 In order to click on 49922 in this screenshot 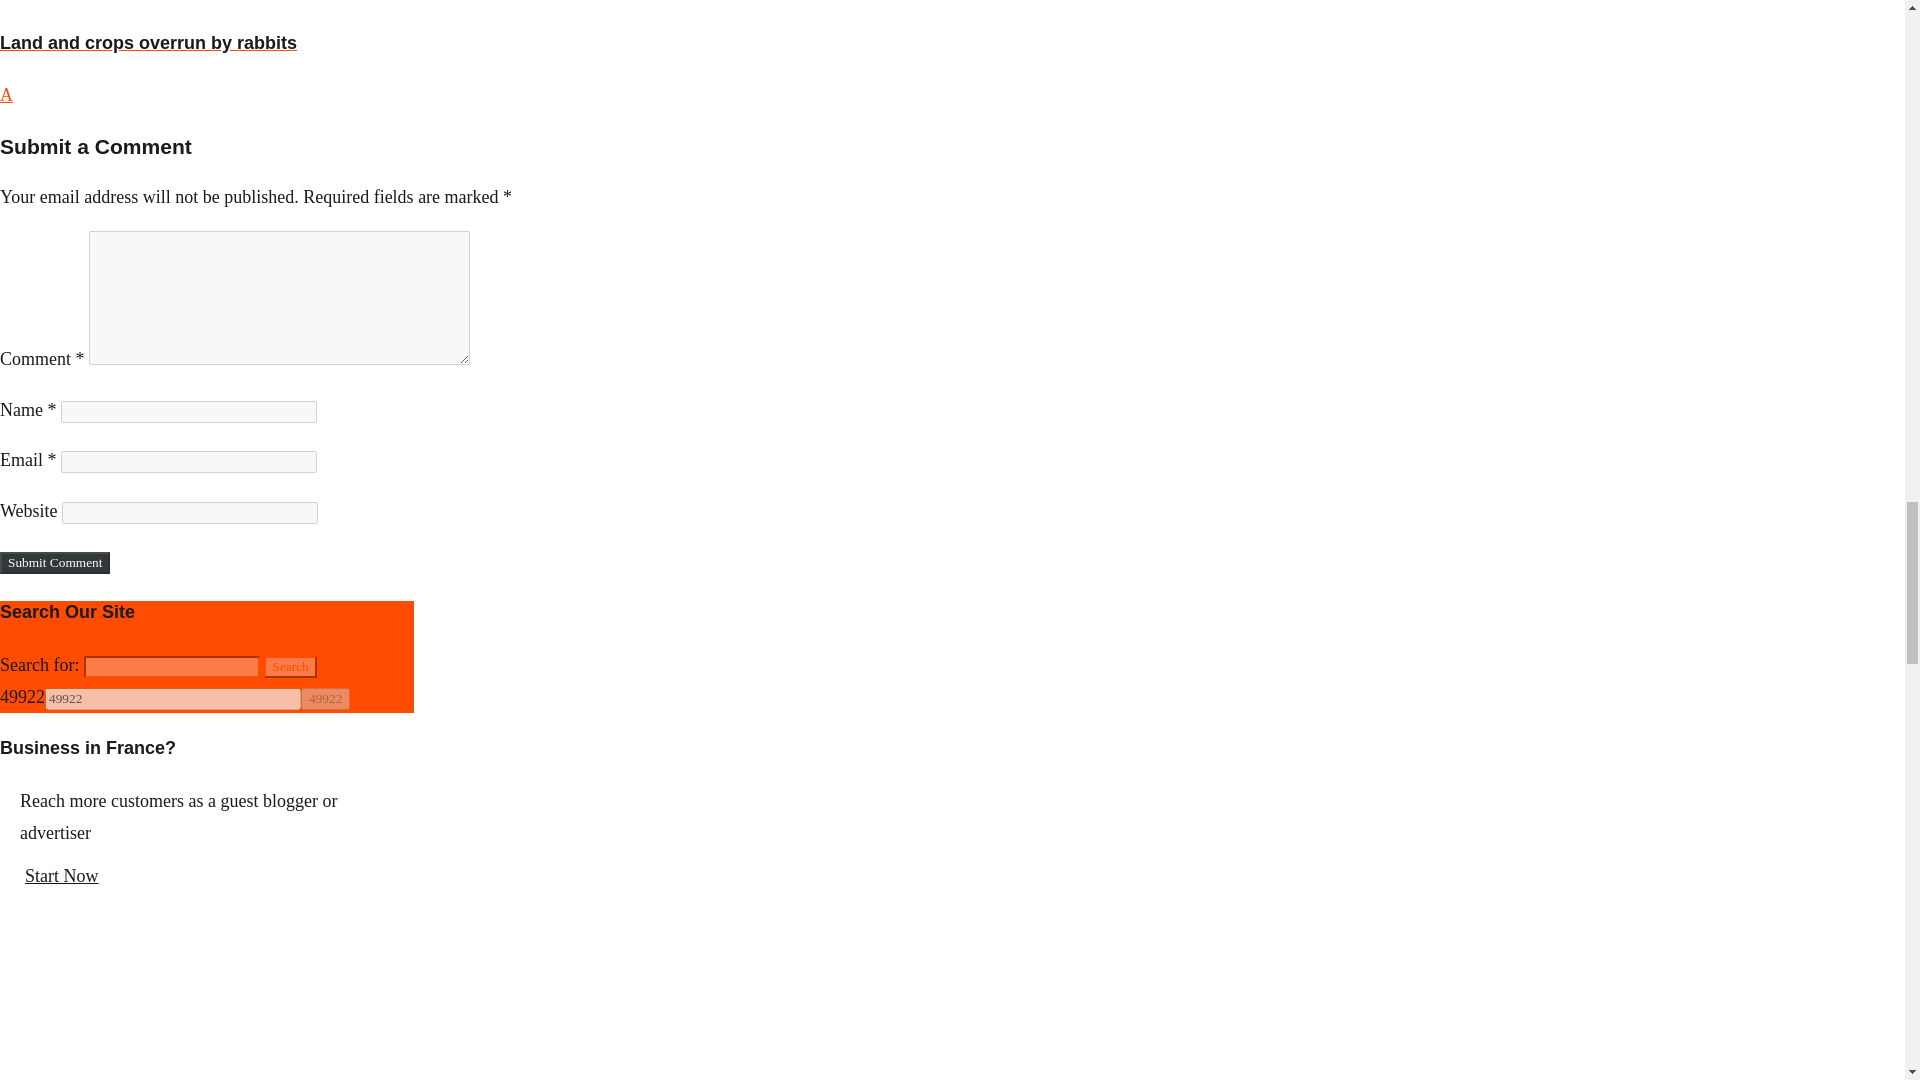, I will do `click(172, 698)`.